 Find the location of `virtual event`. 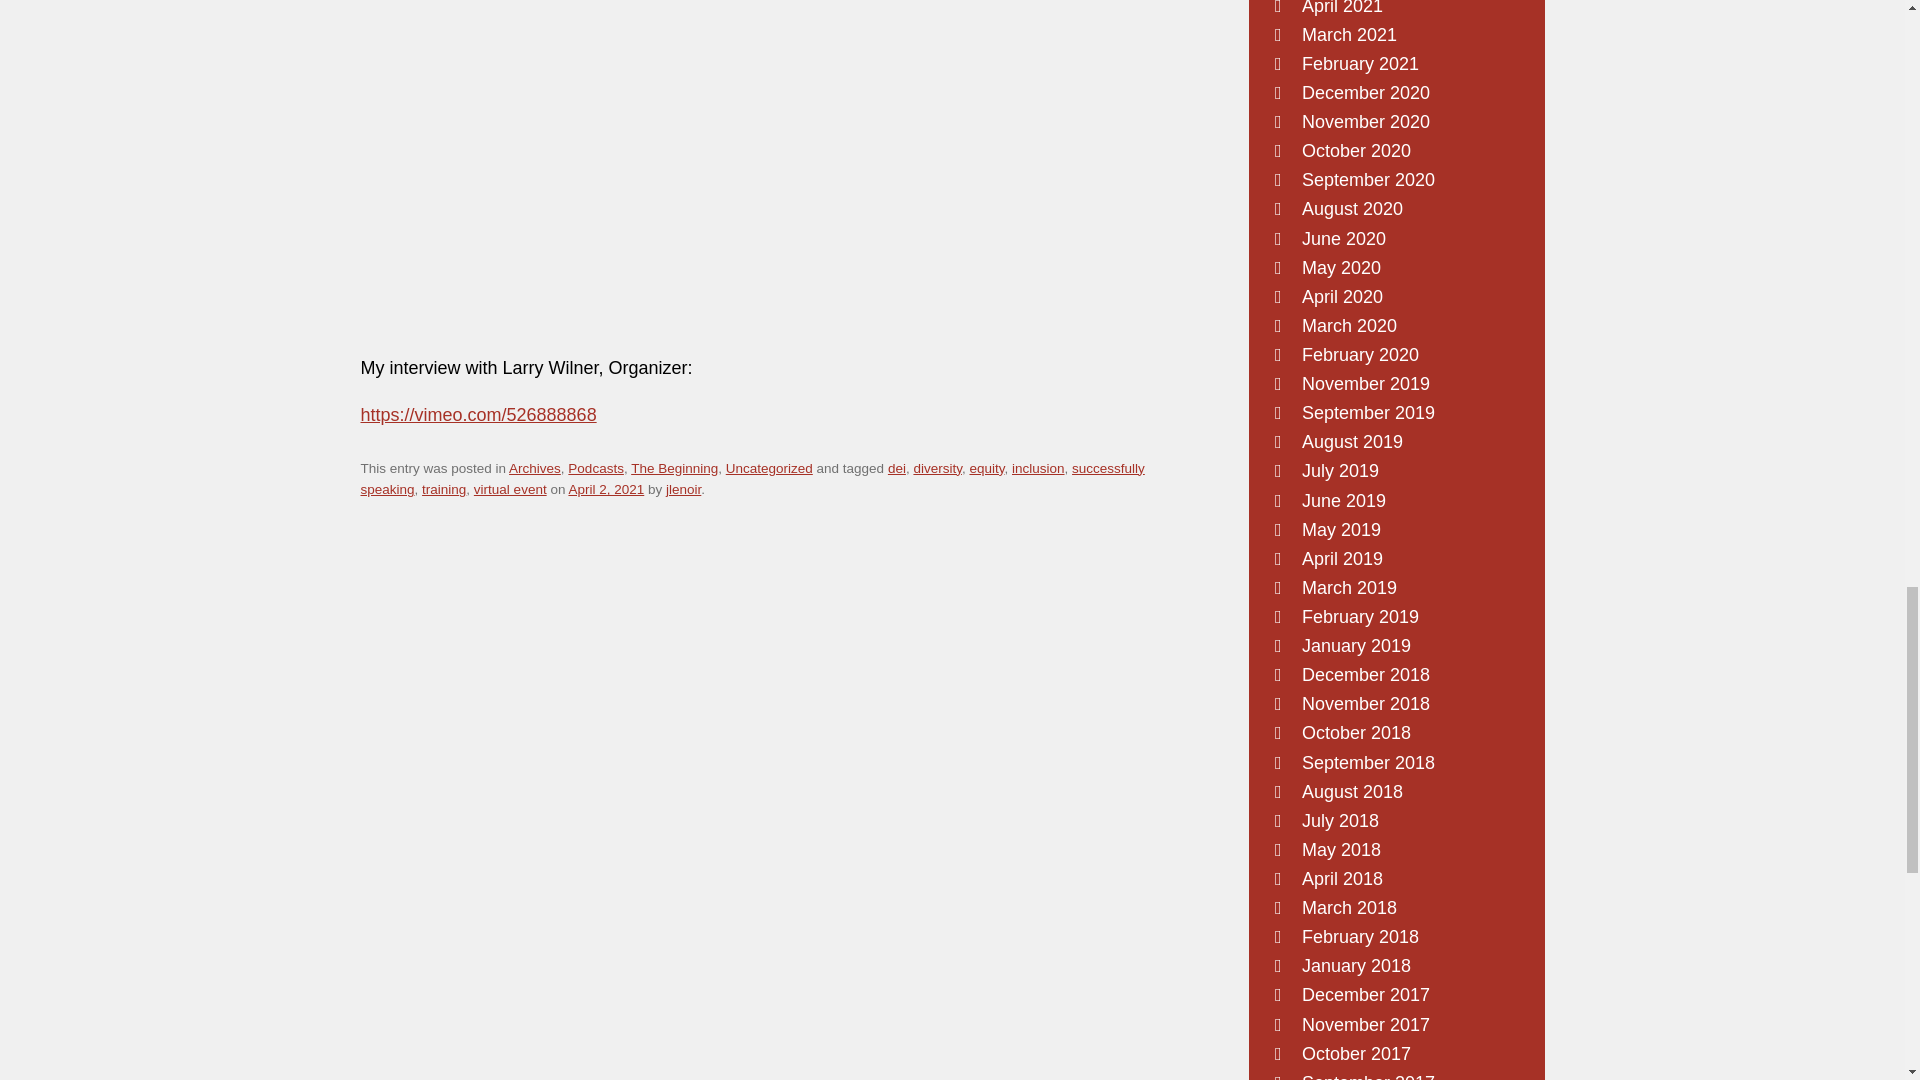

virtual event is located at coordinates (510, 488).